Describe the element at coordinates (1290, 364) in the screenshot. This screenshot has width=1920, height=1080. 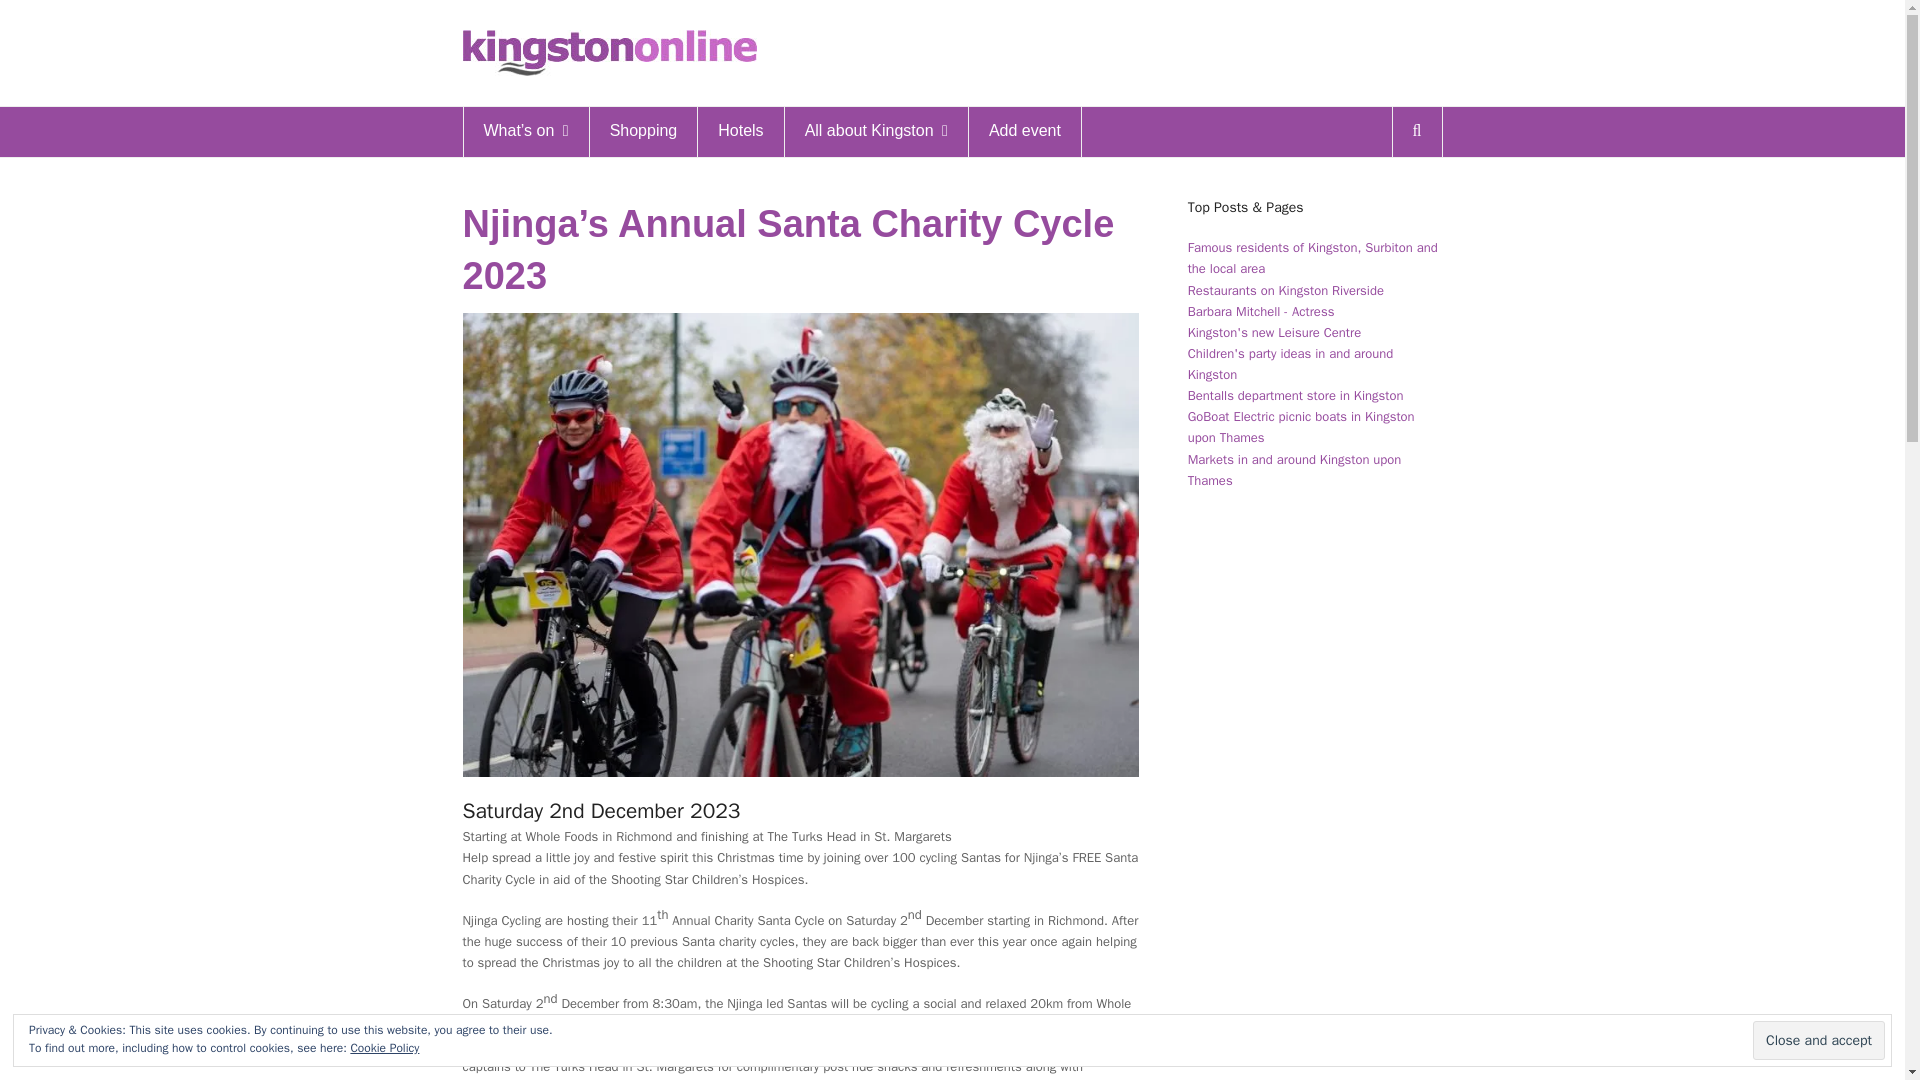
I see `Children's party ideas in and around Kingston` at that location.